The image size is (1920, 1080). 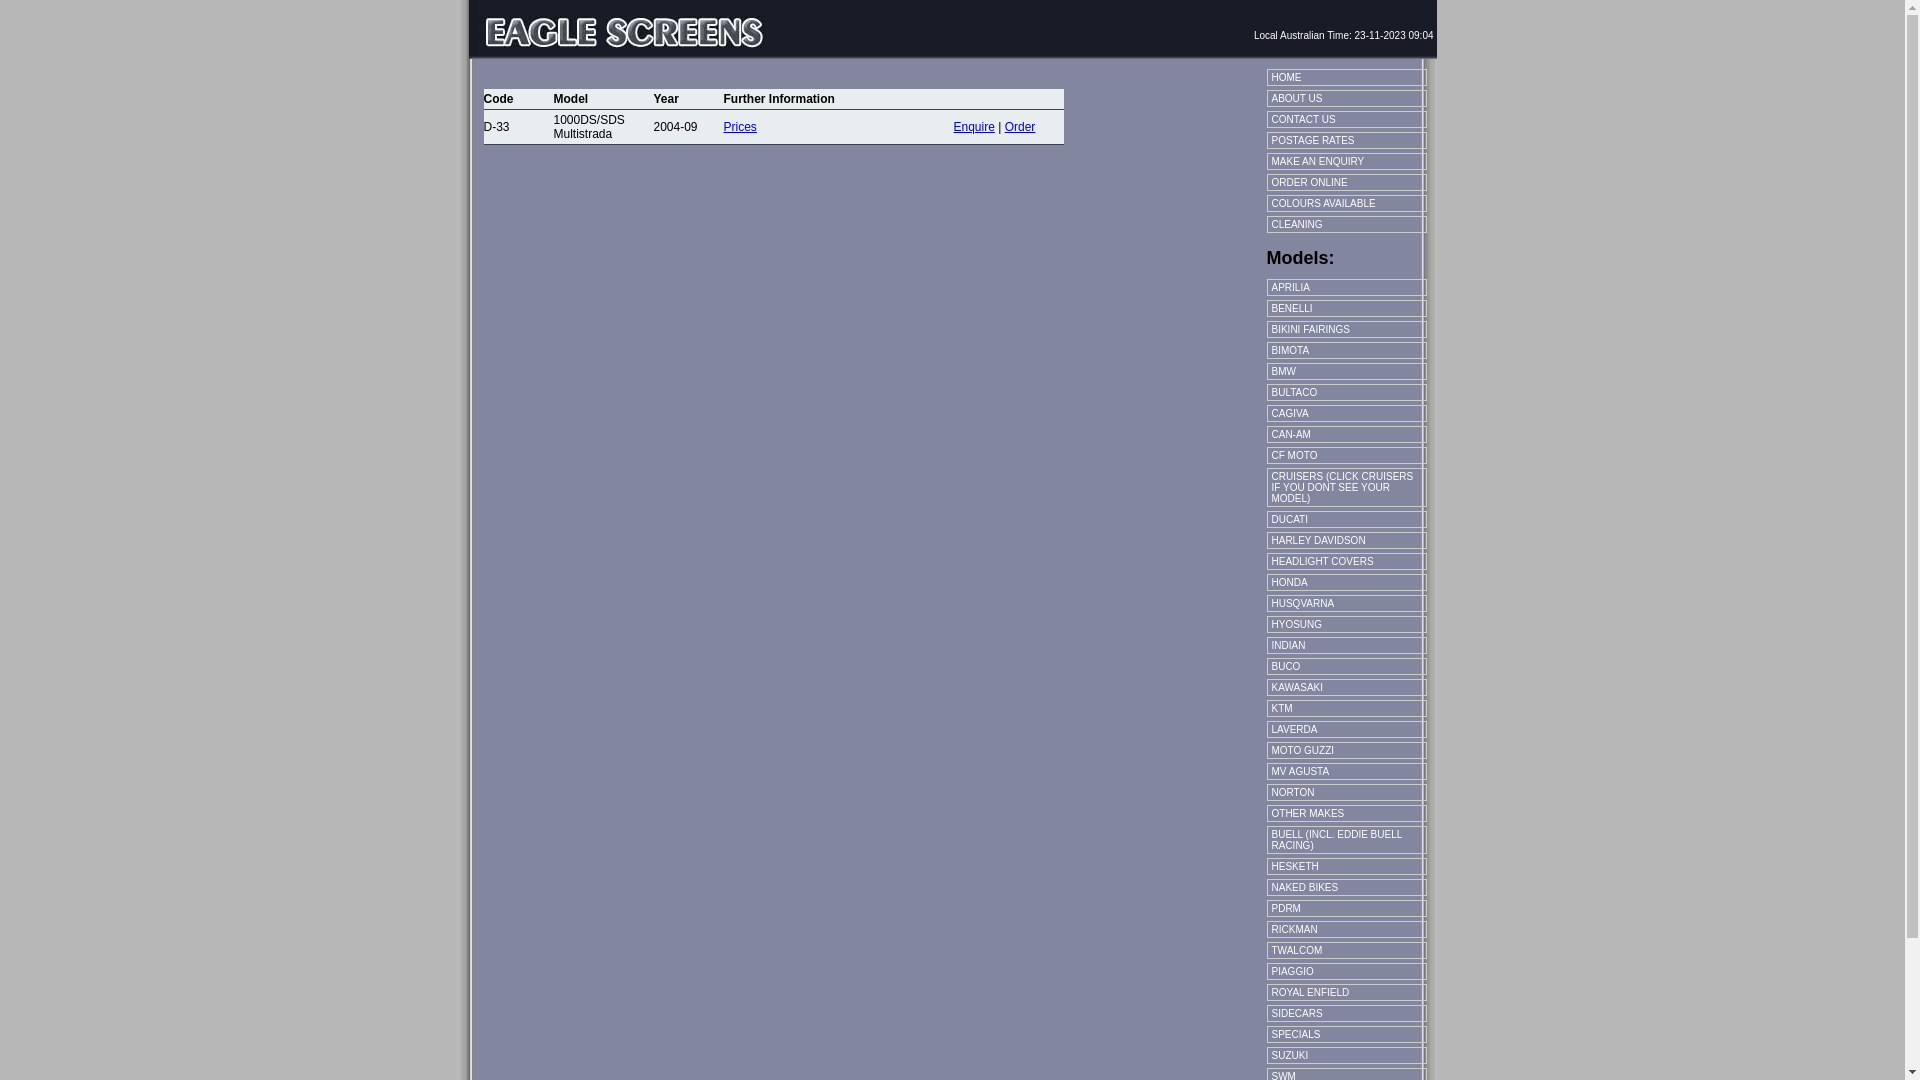 I want to click on RICKMAN, so click(x=1346, y=930).